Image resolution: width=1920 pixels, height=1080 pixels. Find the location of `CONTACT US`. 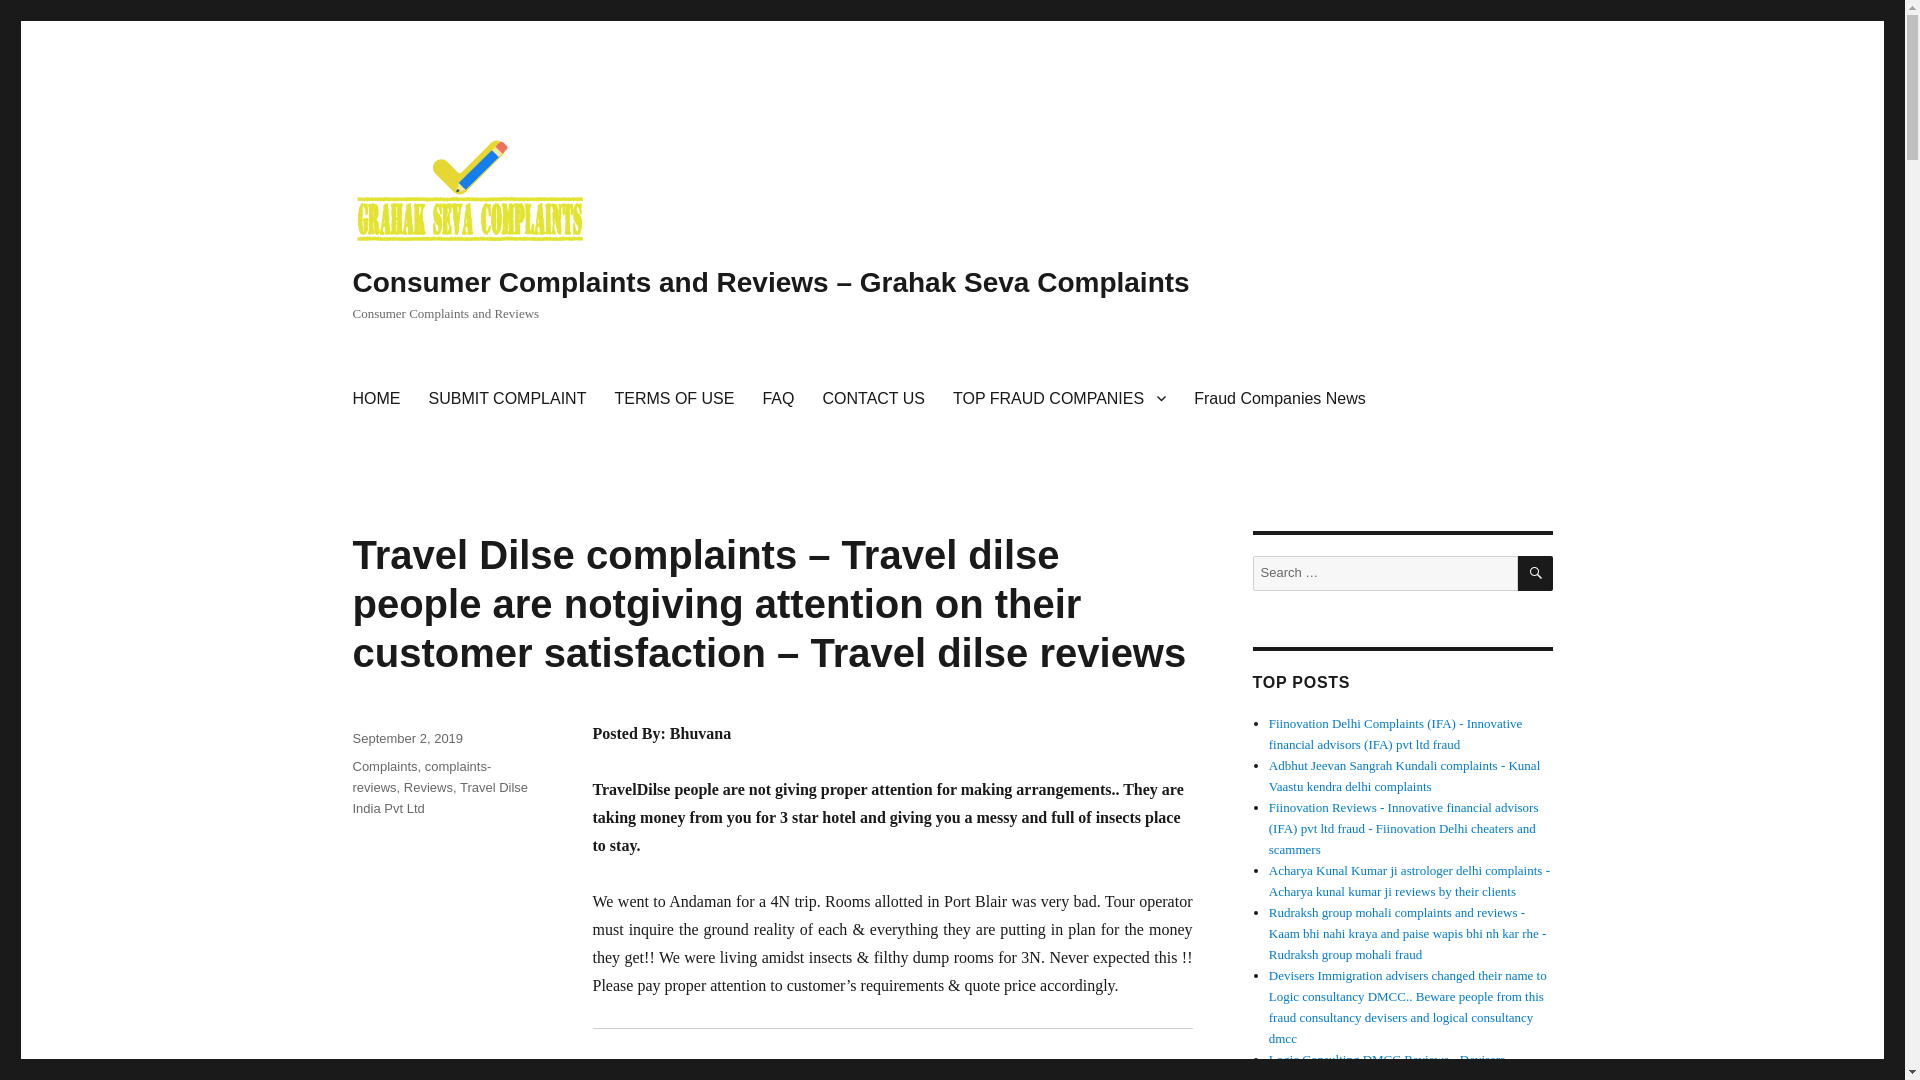

CONTACT US is located at coordinates (873, 398).